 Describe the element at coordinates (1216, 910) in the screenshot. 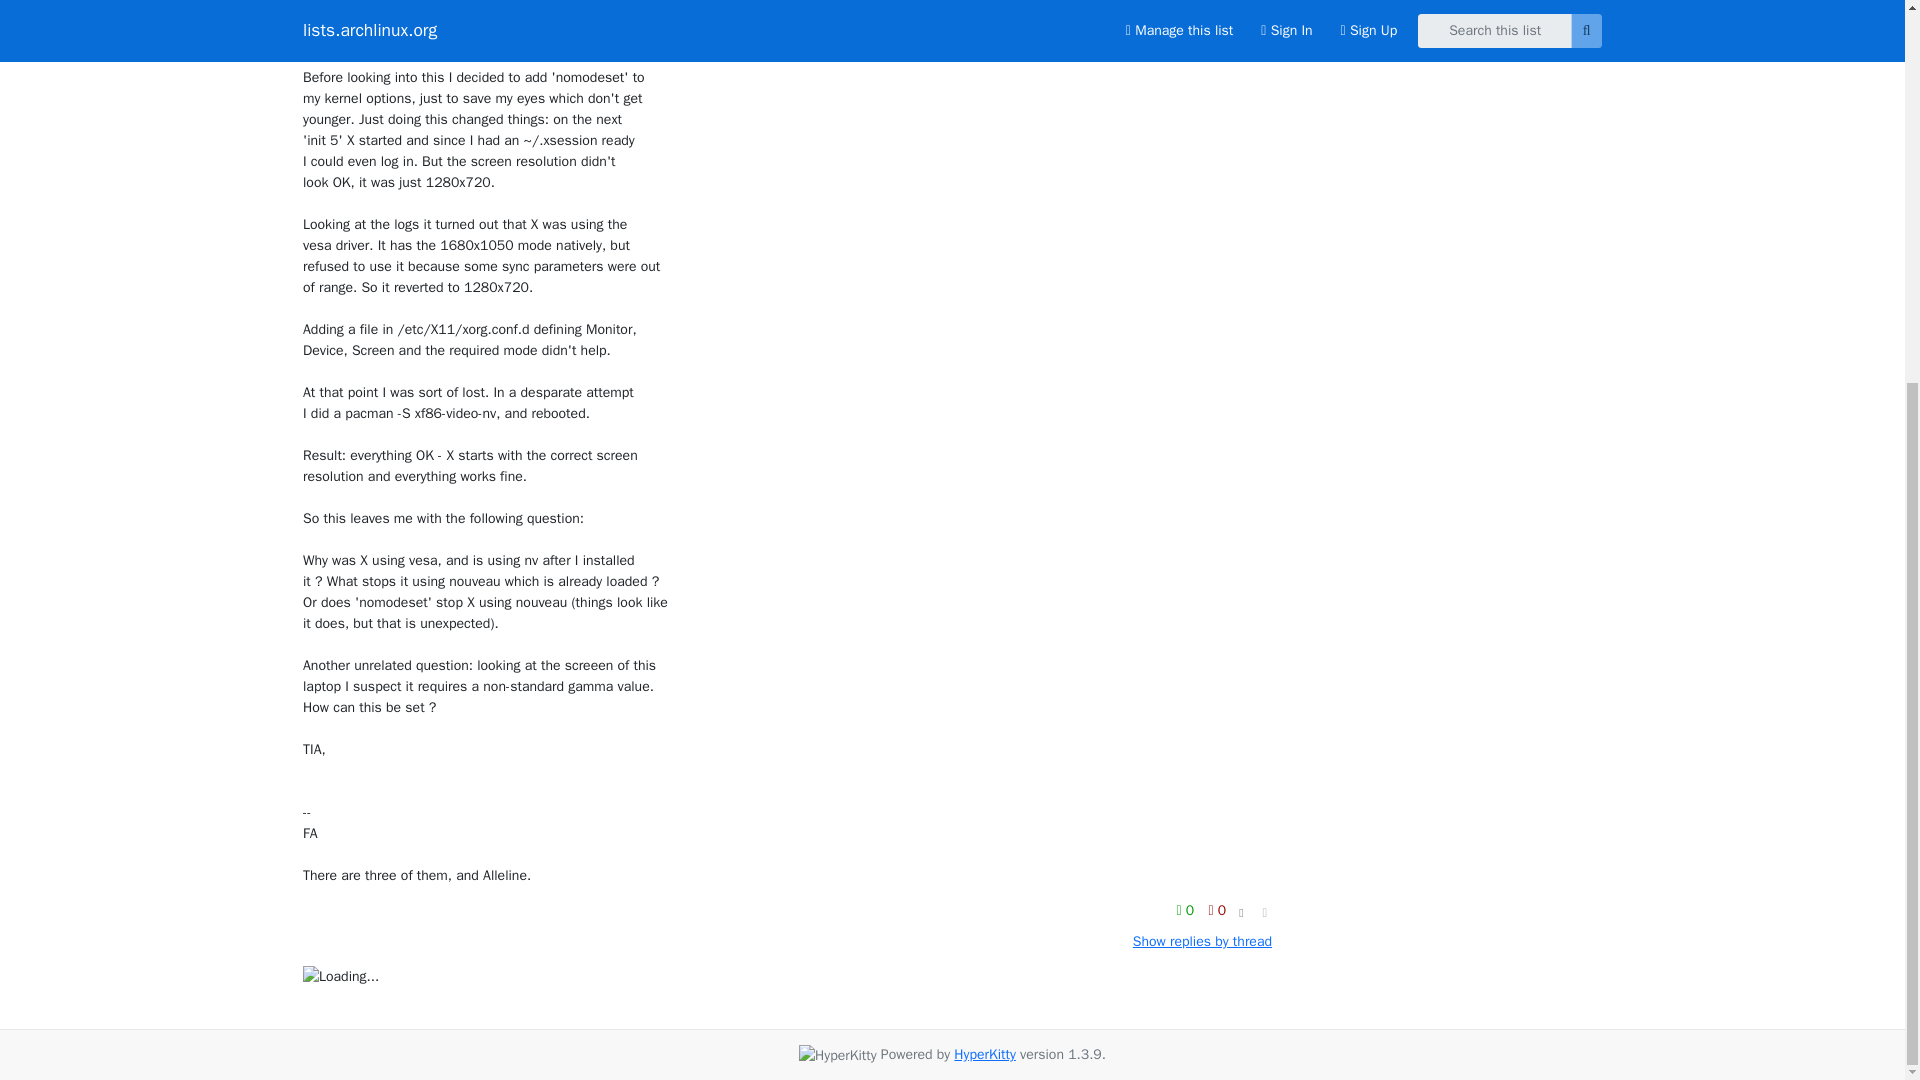

I see `0` at that location.